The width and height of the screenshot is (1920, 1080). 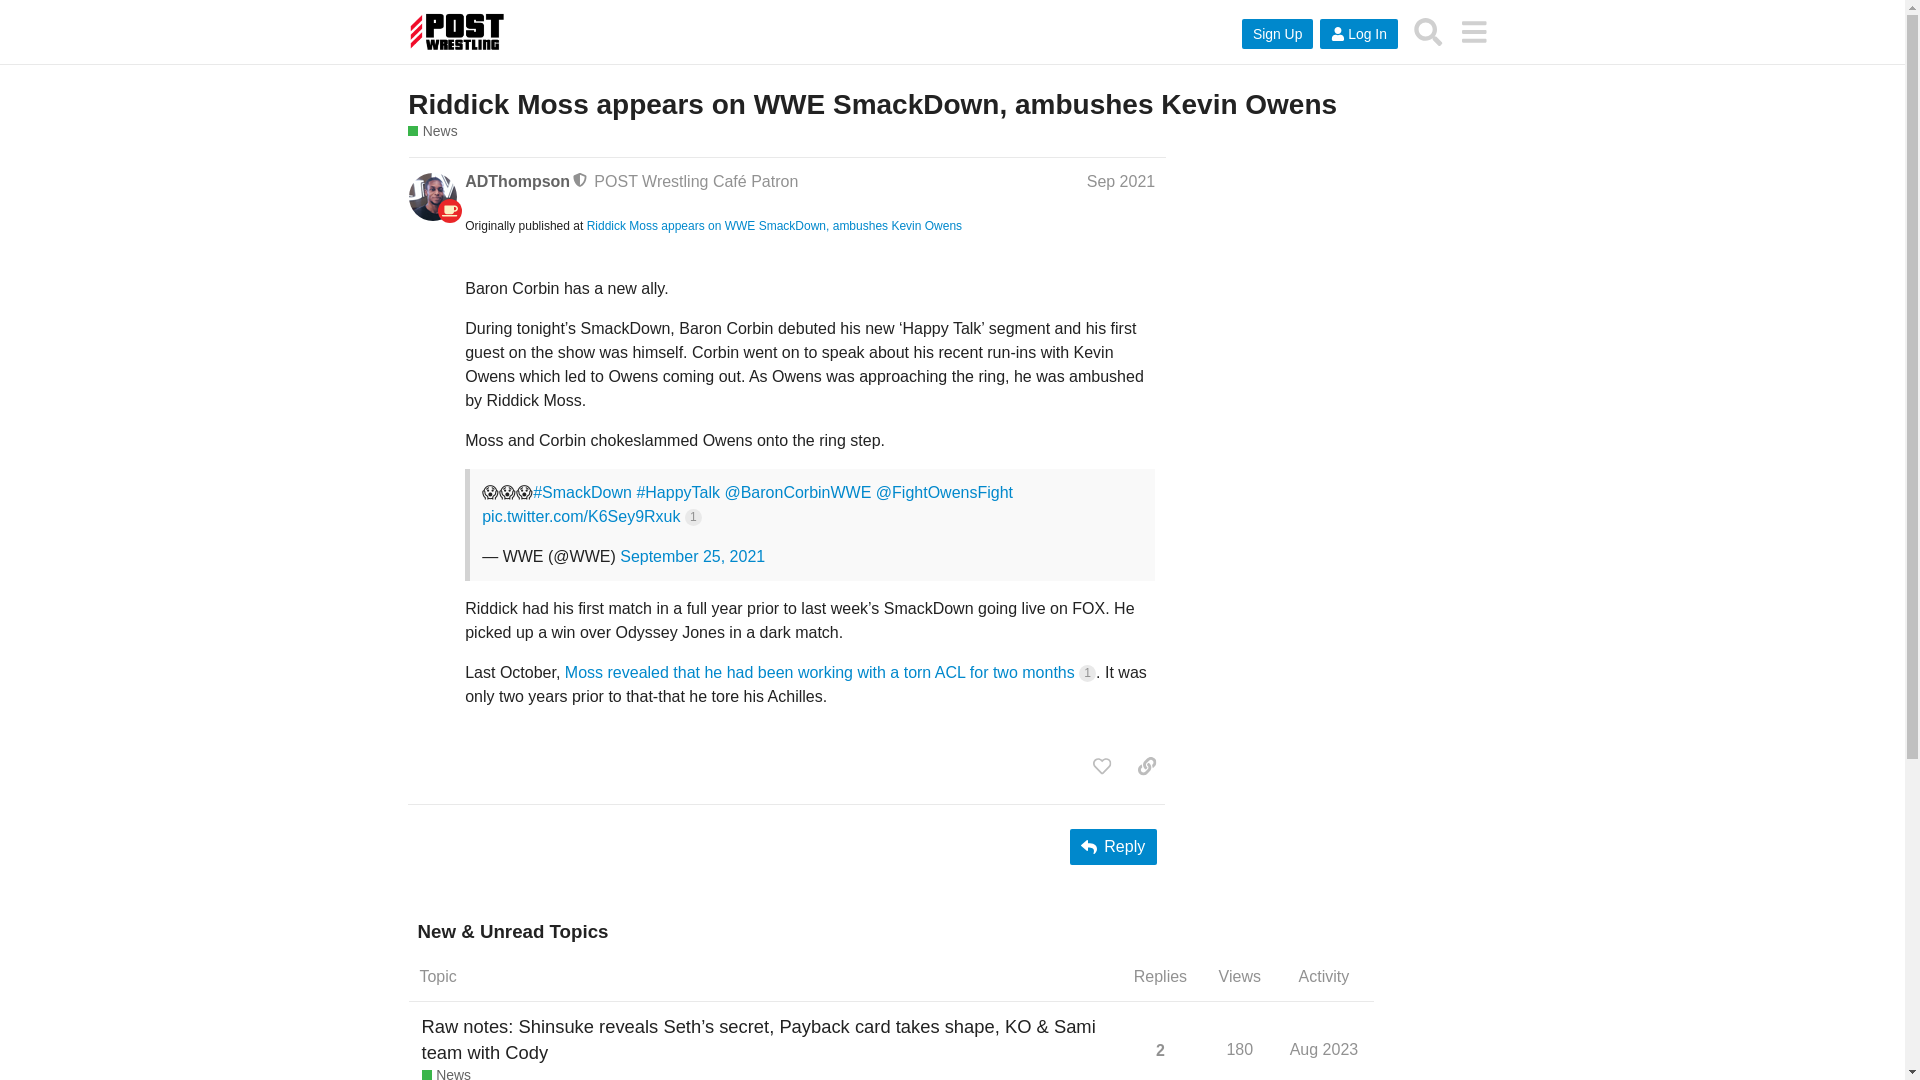 I want to click on Riddick Moss appears on WWE SmackDown, ambushes Kevin Owens, so click(x=774, y=226).